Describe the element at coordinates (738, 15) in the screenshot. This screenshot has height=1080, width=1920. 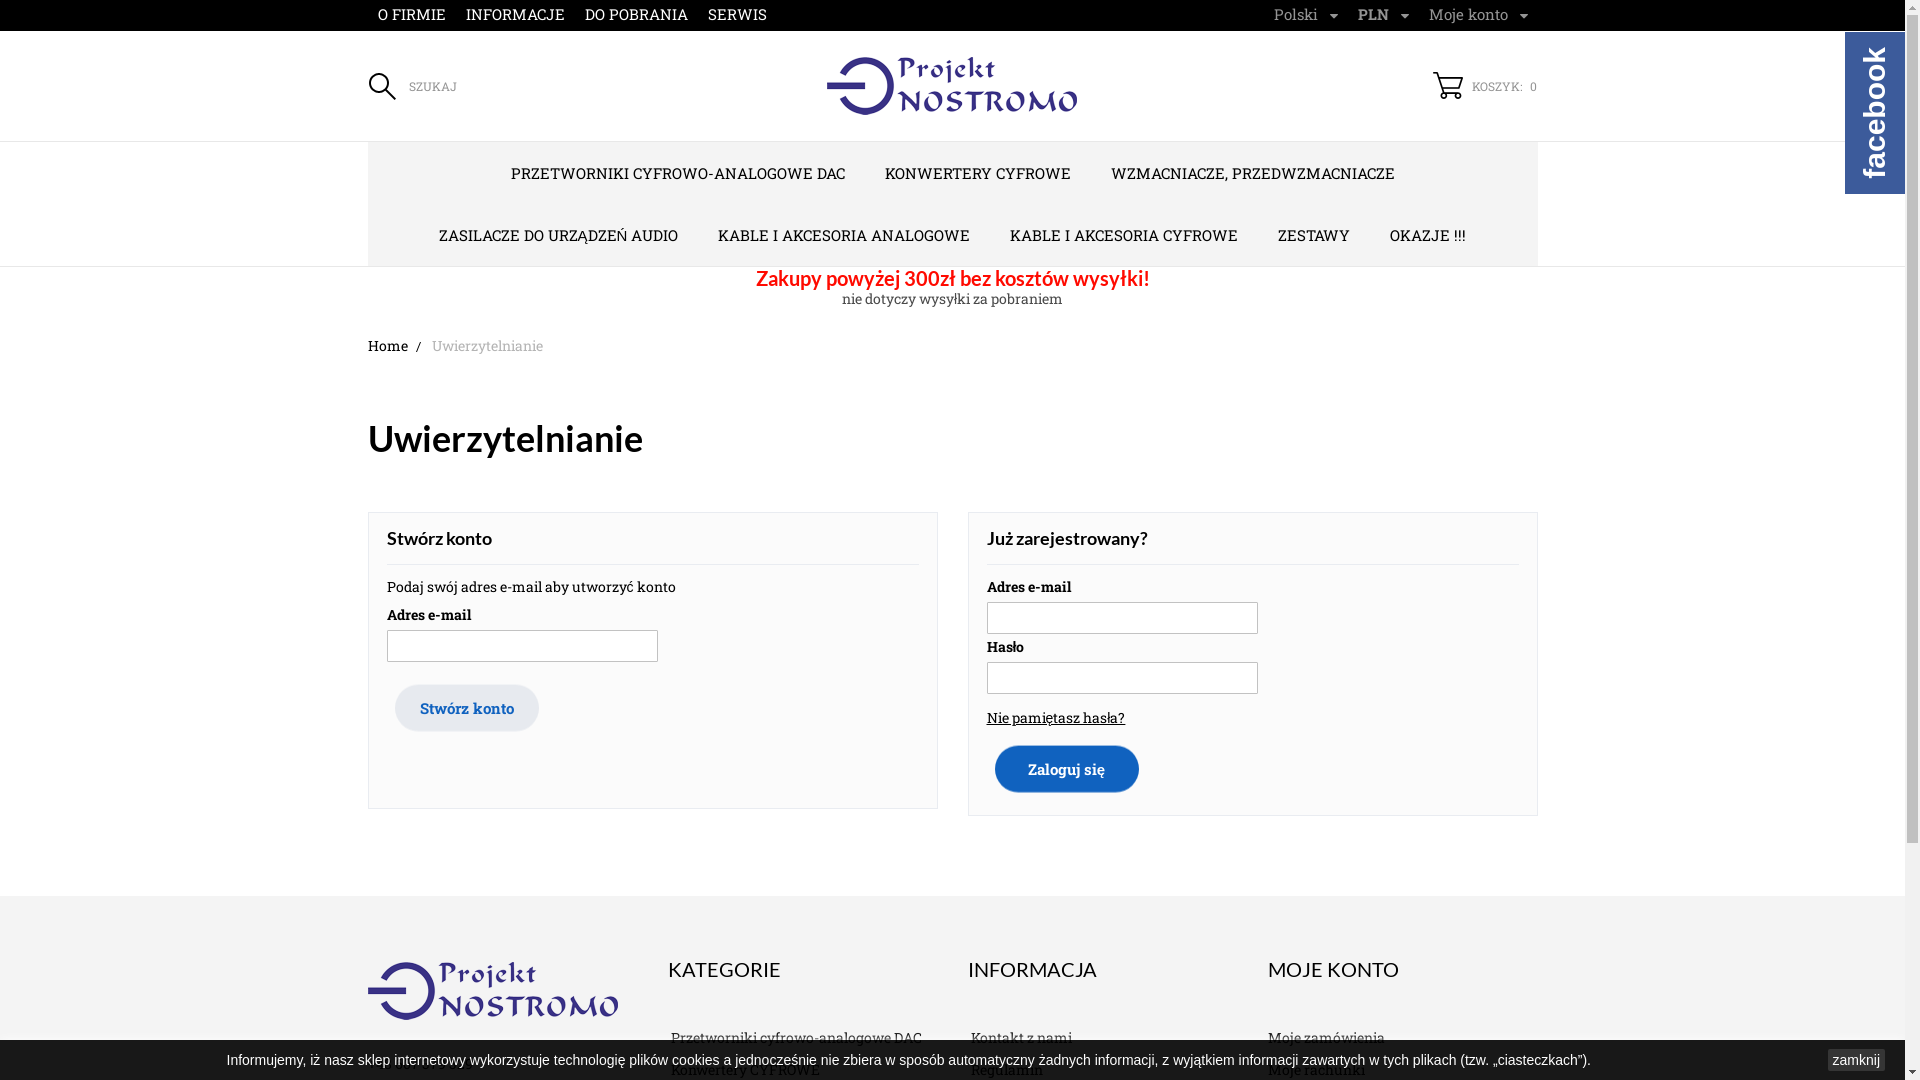
I see `SERWIS` at that location.